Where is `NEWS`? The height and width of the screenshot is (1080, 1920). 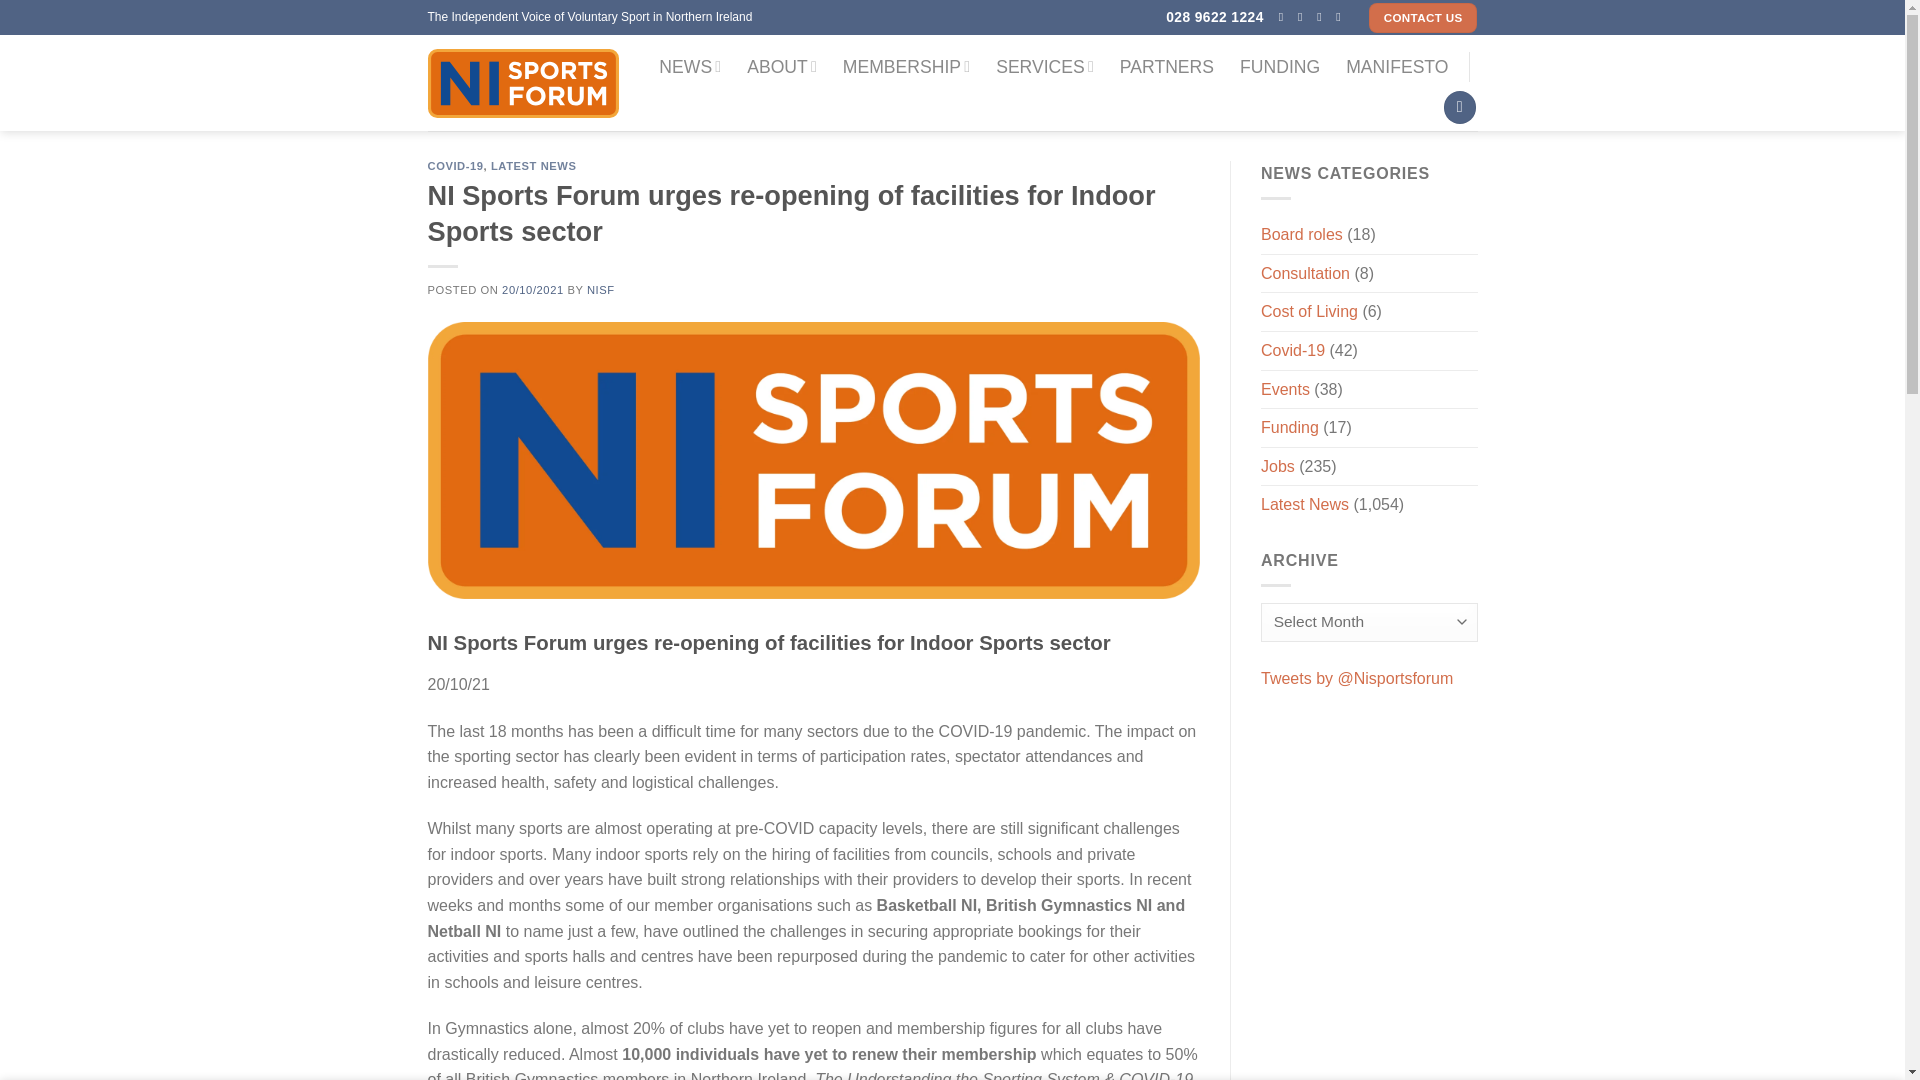
NEWS is located at coordinates (690, 66).